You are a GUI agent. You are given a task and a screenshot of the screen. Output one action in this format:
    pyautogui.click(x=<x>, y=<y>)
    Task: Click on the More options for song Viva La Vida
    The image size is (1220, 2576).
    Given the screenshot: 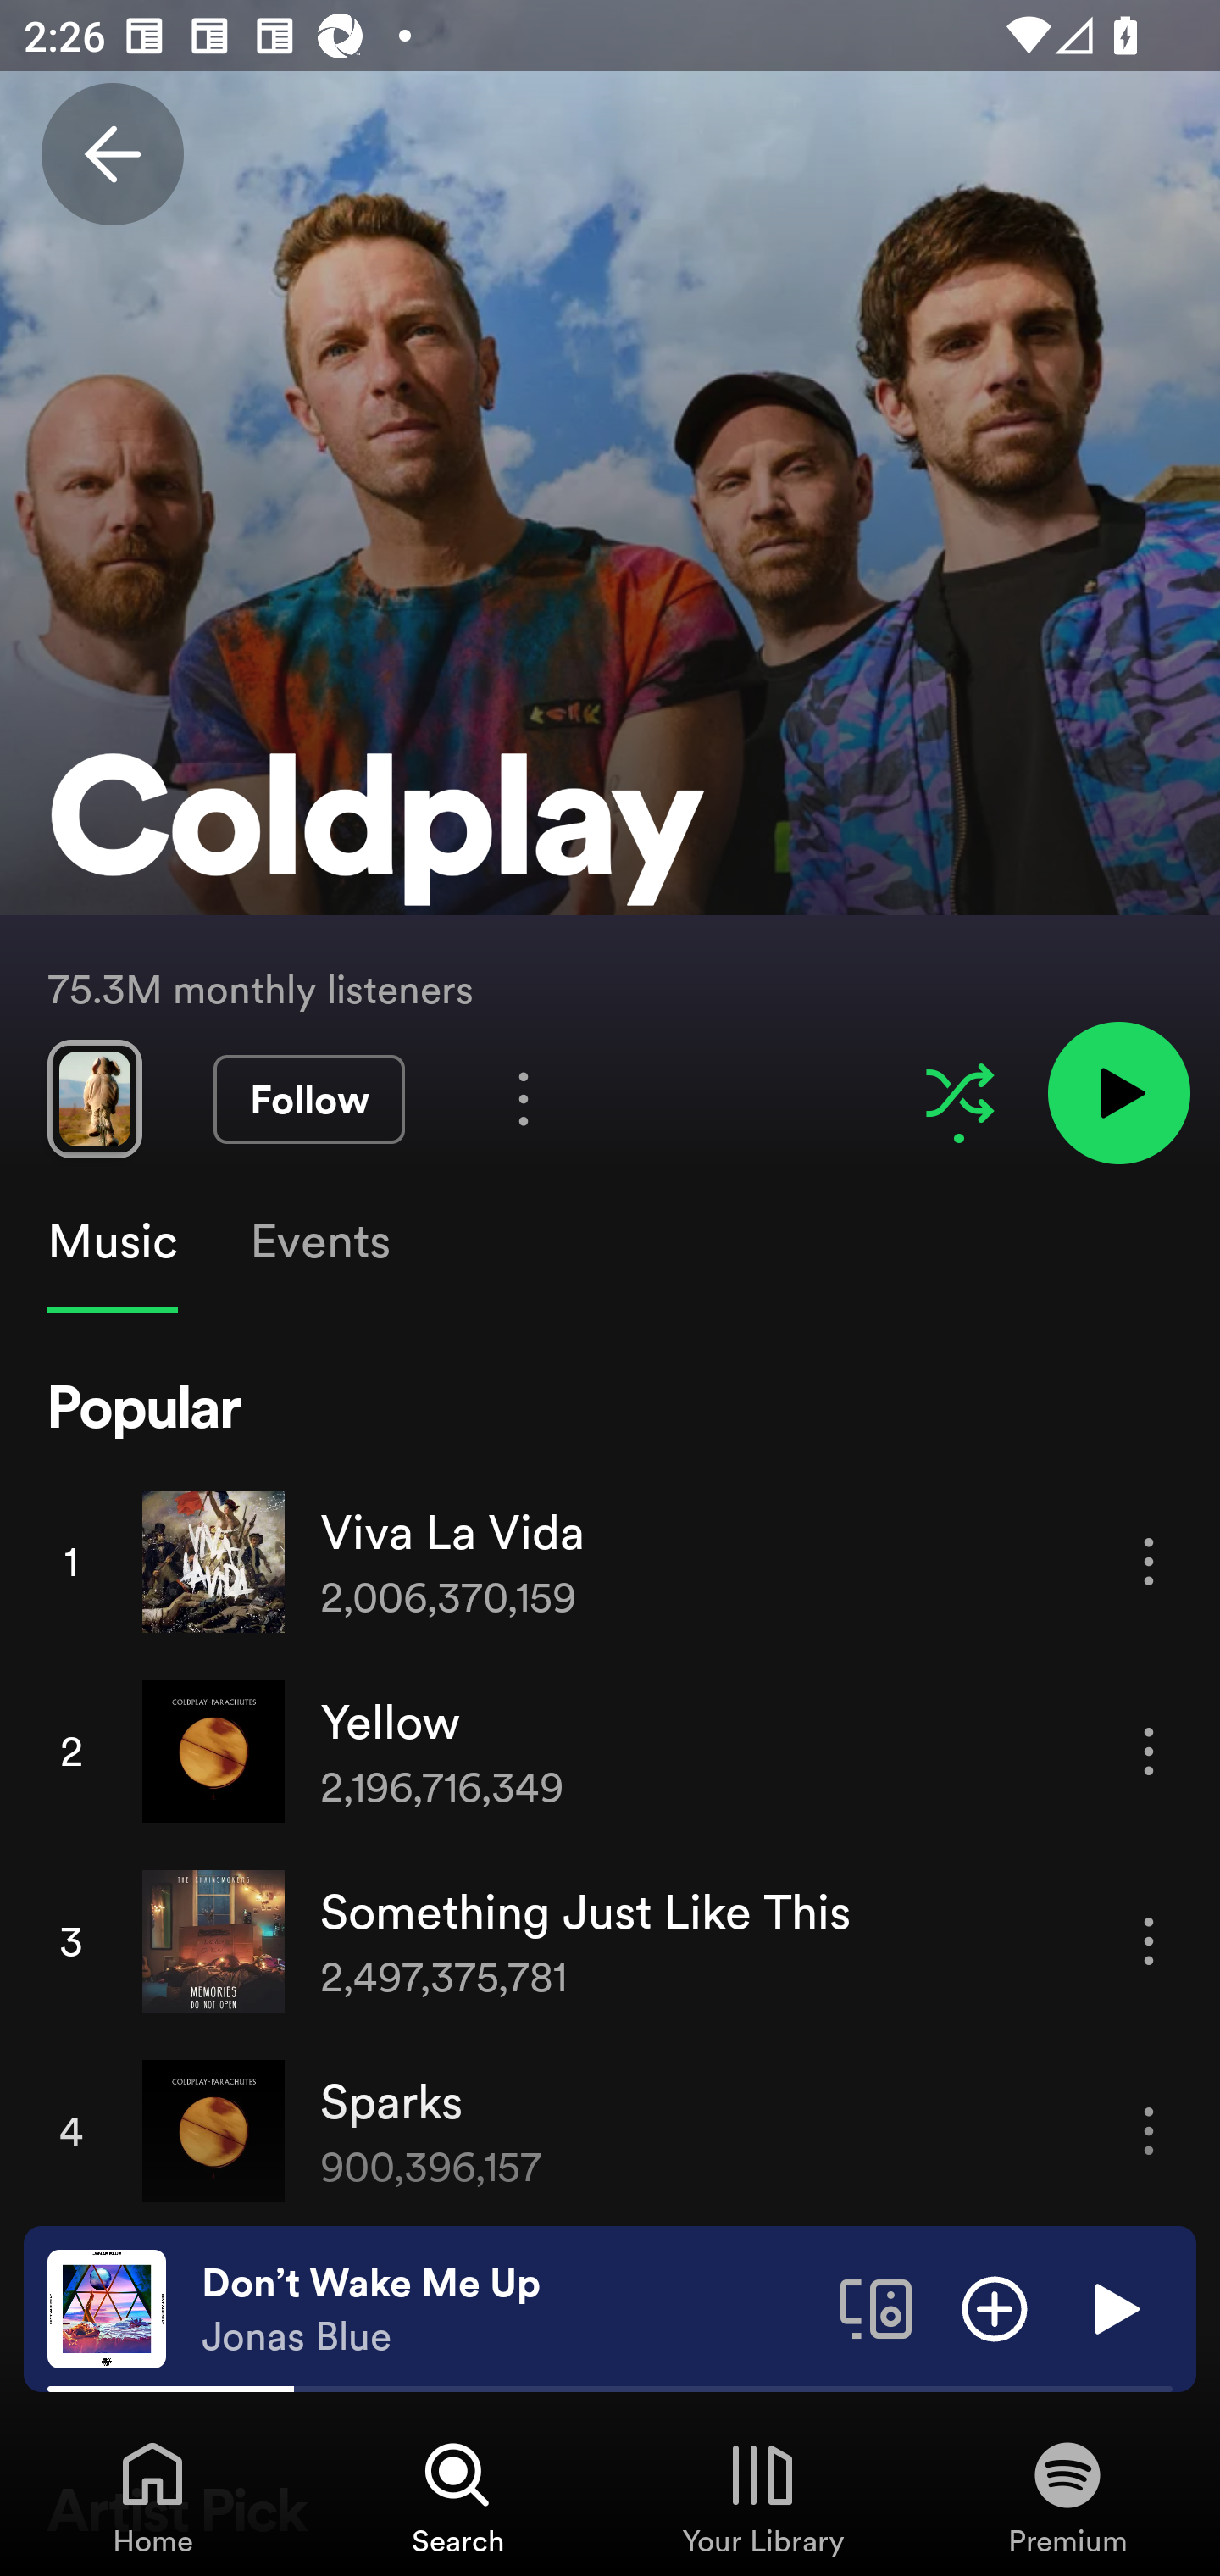 What is the action you would take?
    pyautogui.click(x=1149, y=1563)
    